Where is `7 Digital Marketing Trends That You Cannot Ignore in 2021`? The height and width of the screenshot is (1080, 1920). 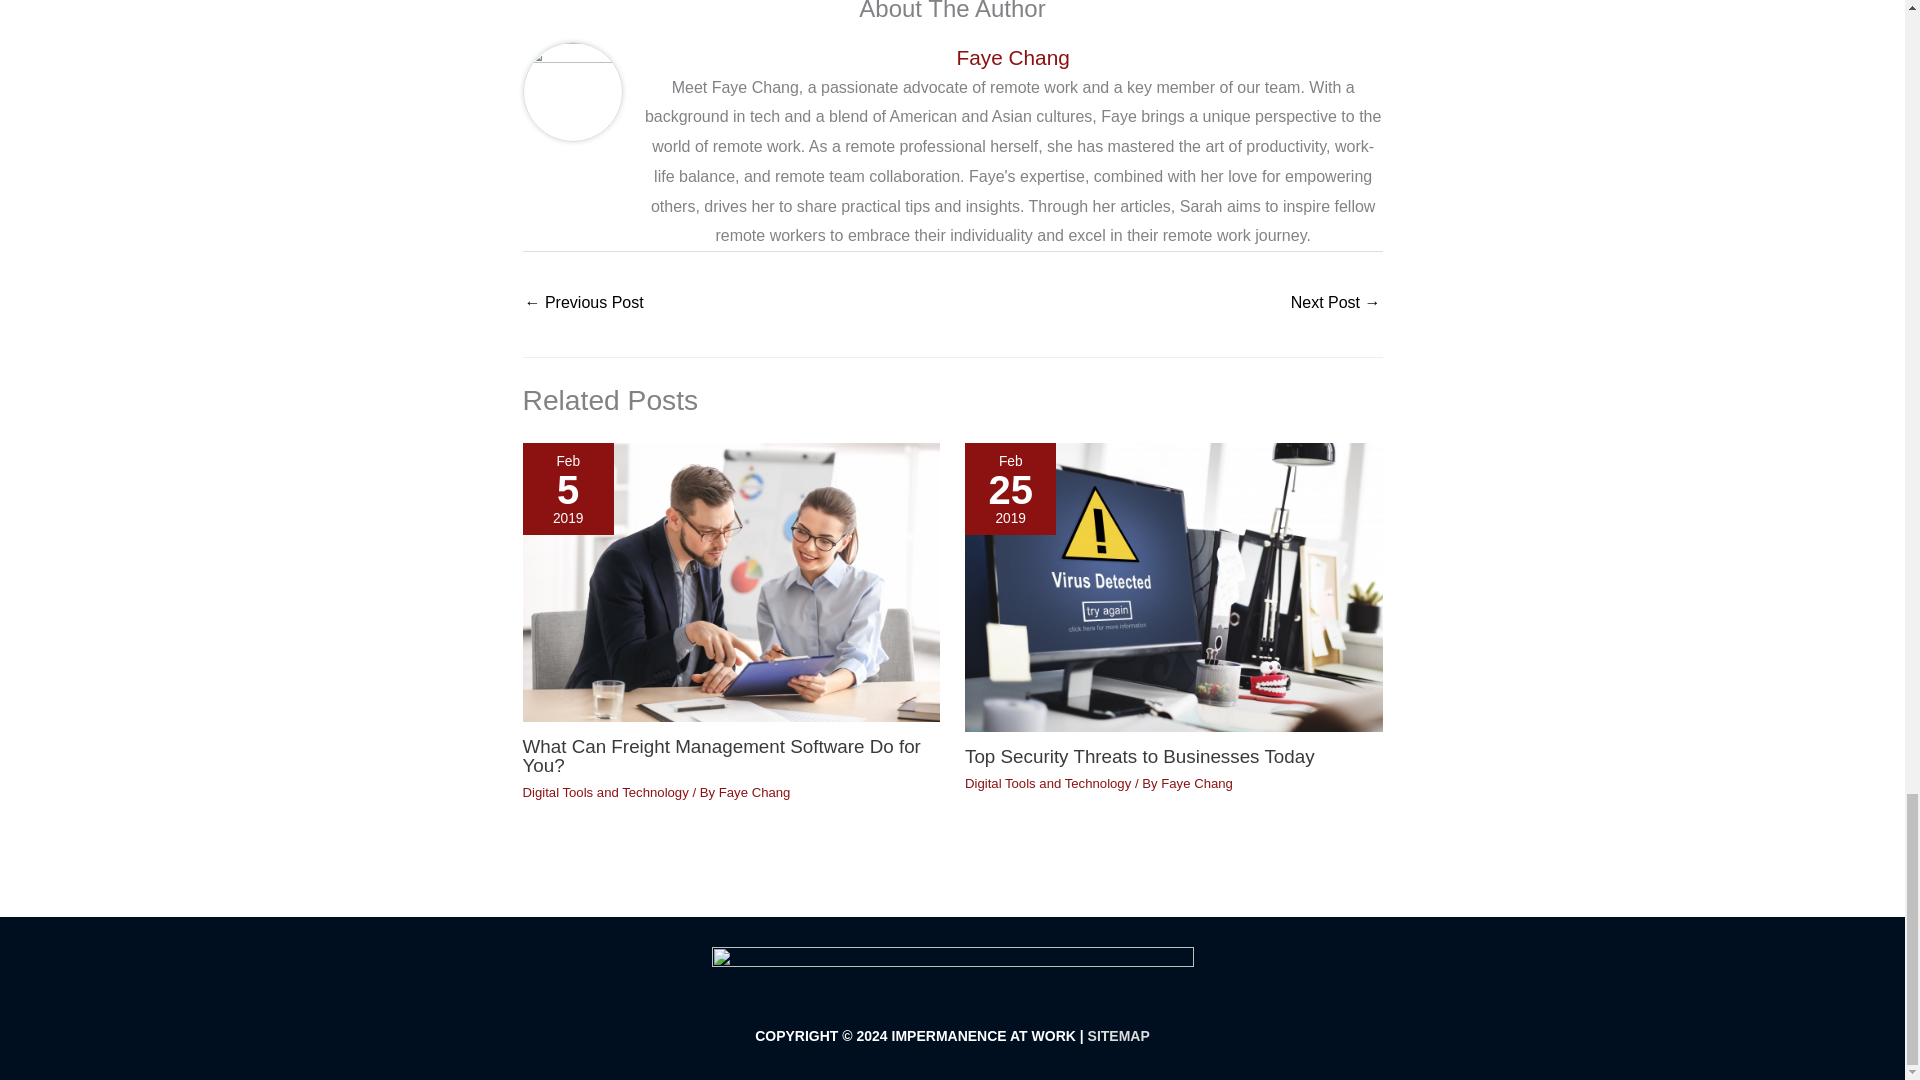 7 Digital Marketing Trends That You Cannot Ignore in 2021 is located at coordinates (584, 304).